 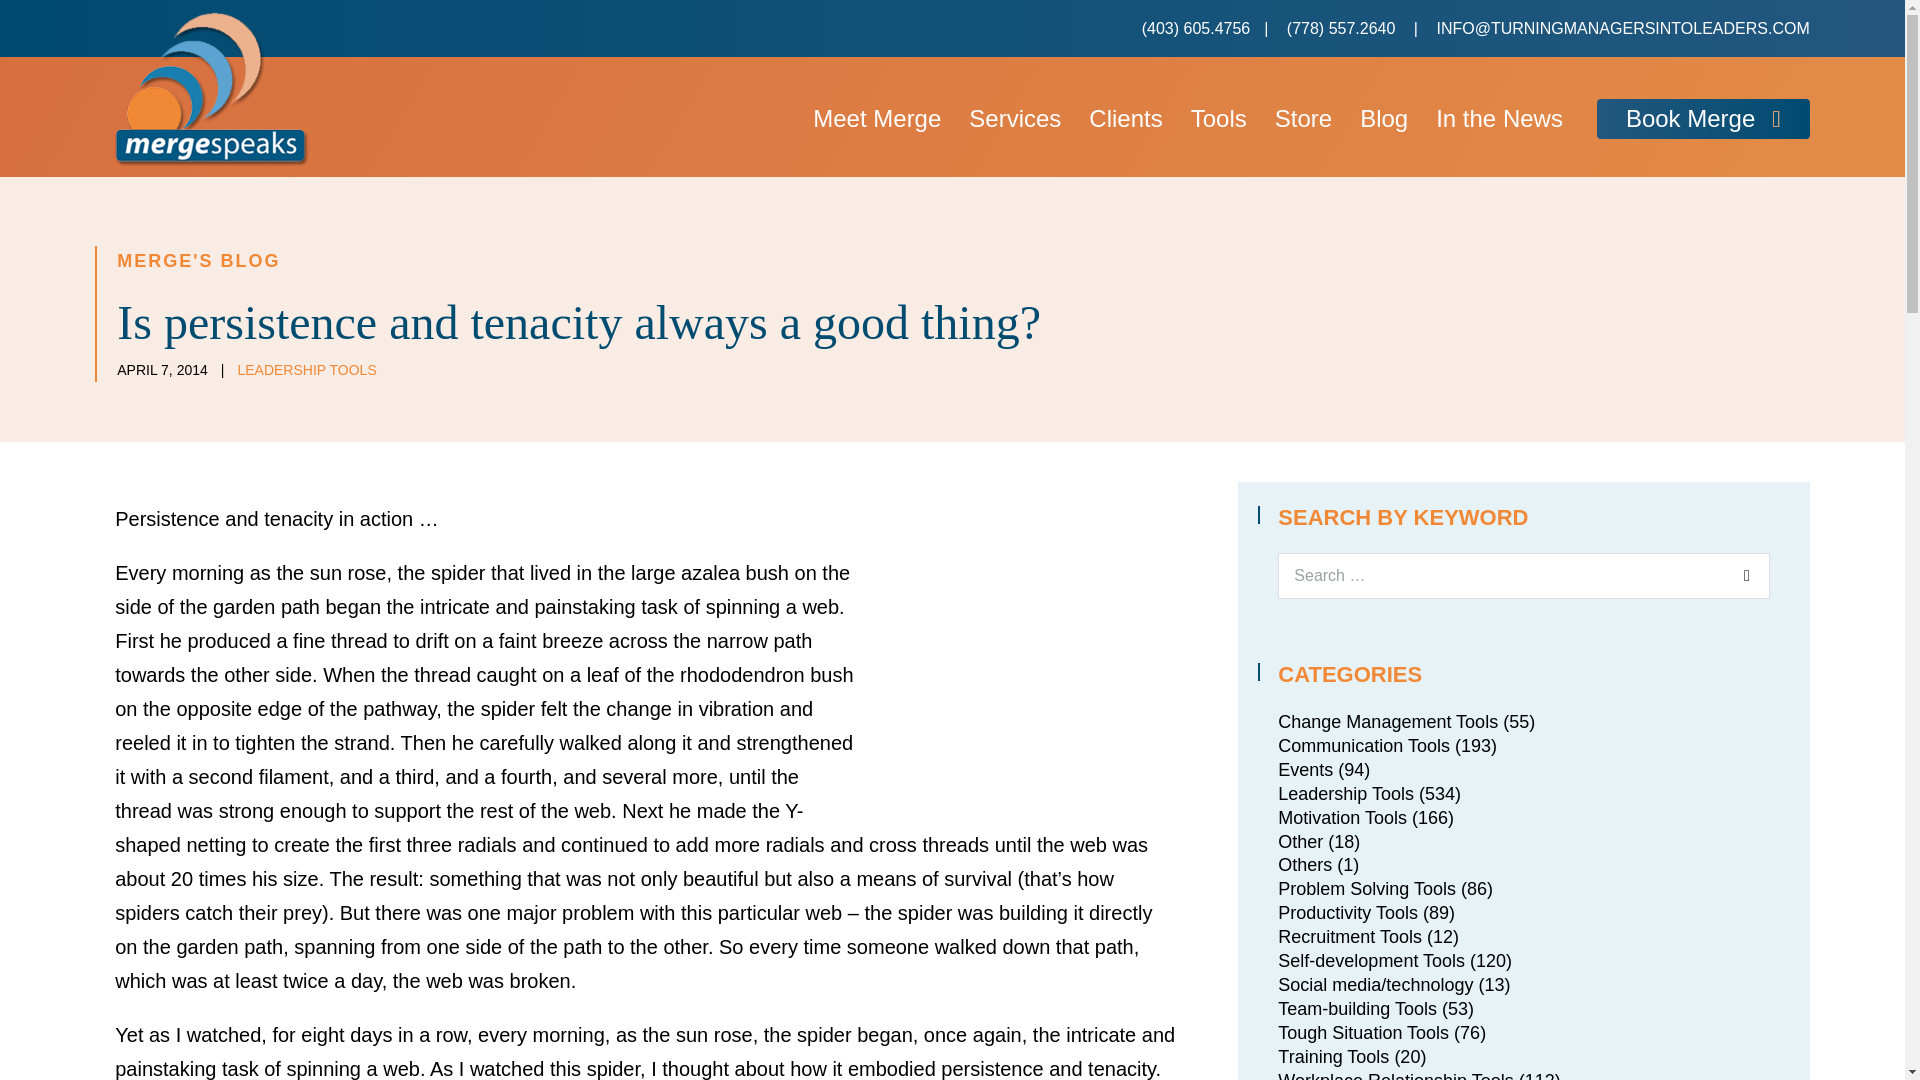 What do you see at coordinates (876, 120) in the screenshot?
I see `Meet Merge` at bounding box center [876, 120].